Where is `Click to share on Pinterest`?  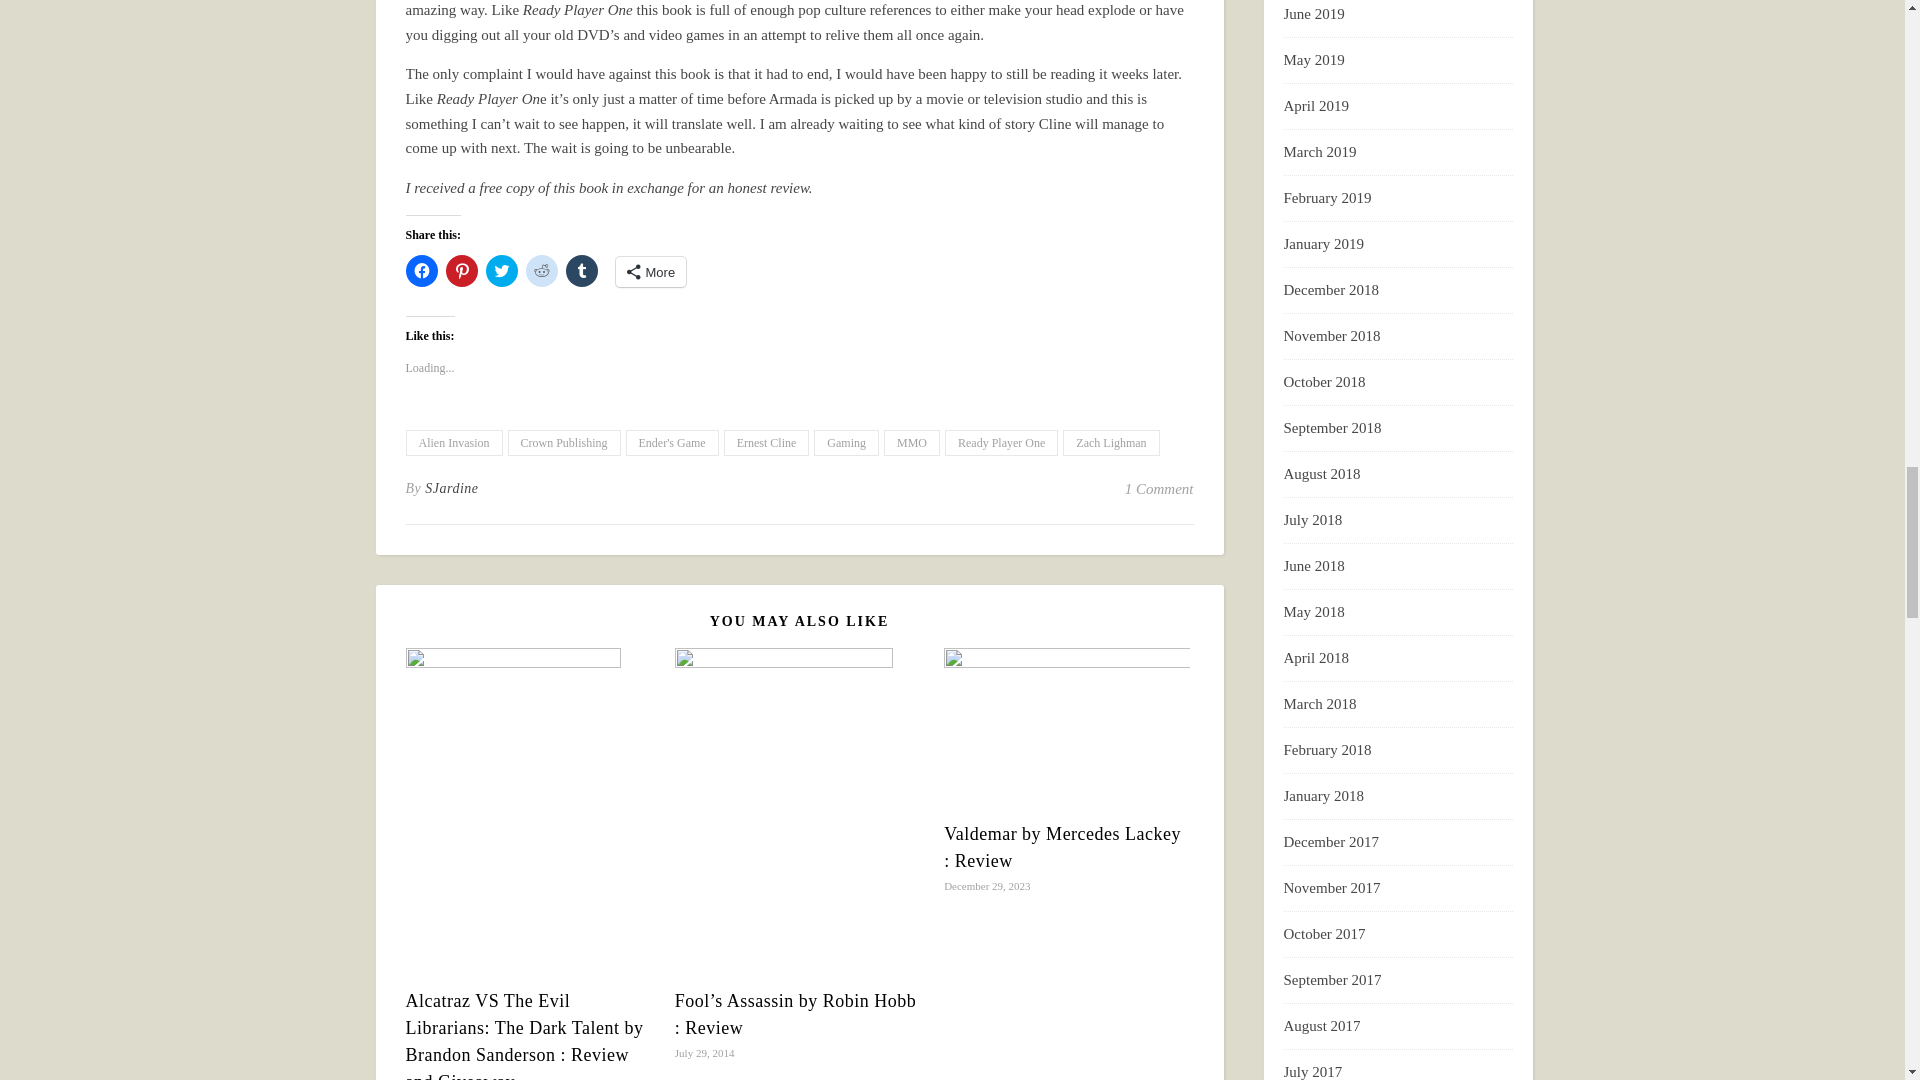
Click to share on Pinterest is located at coordinates (462, 270).